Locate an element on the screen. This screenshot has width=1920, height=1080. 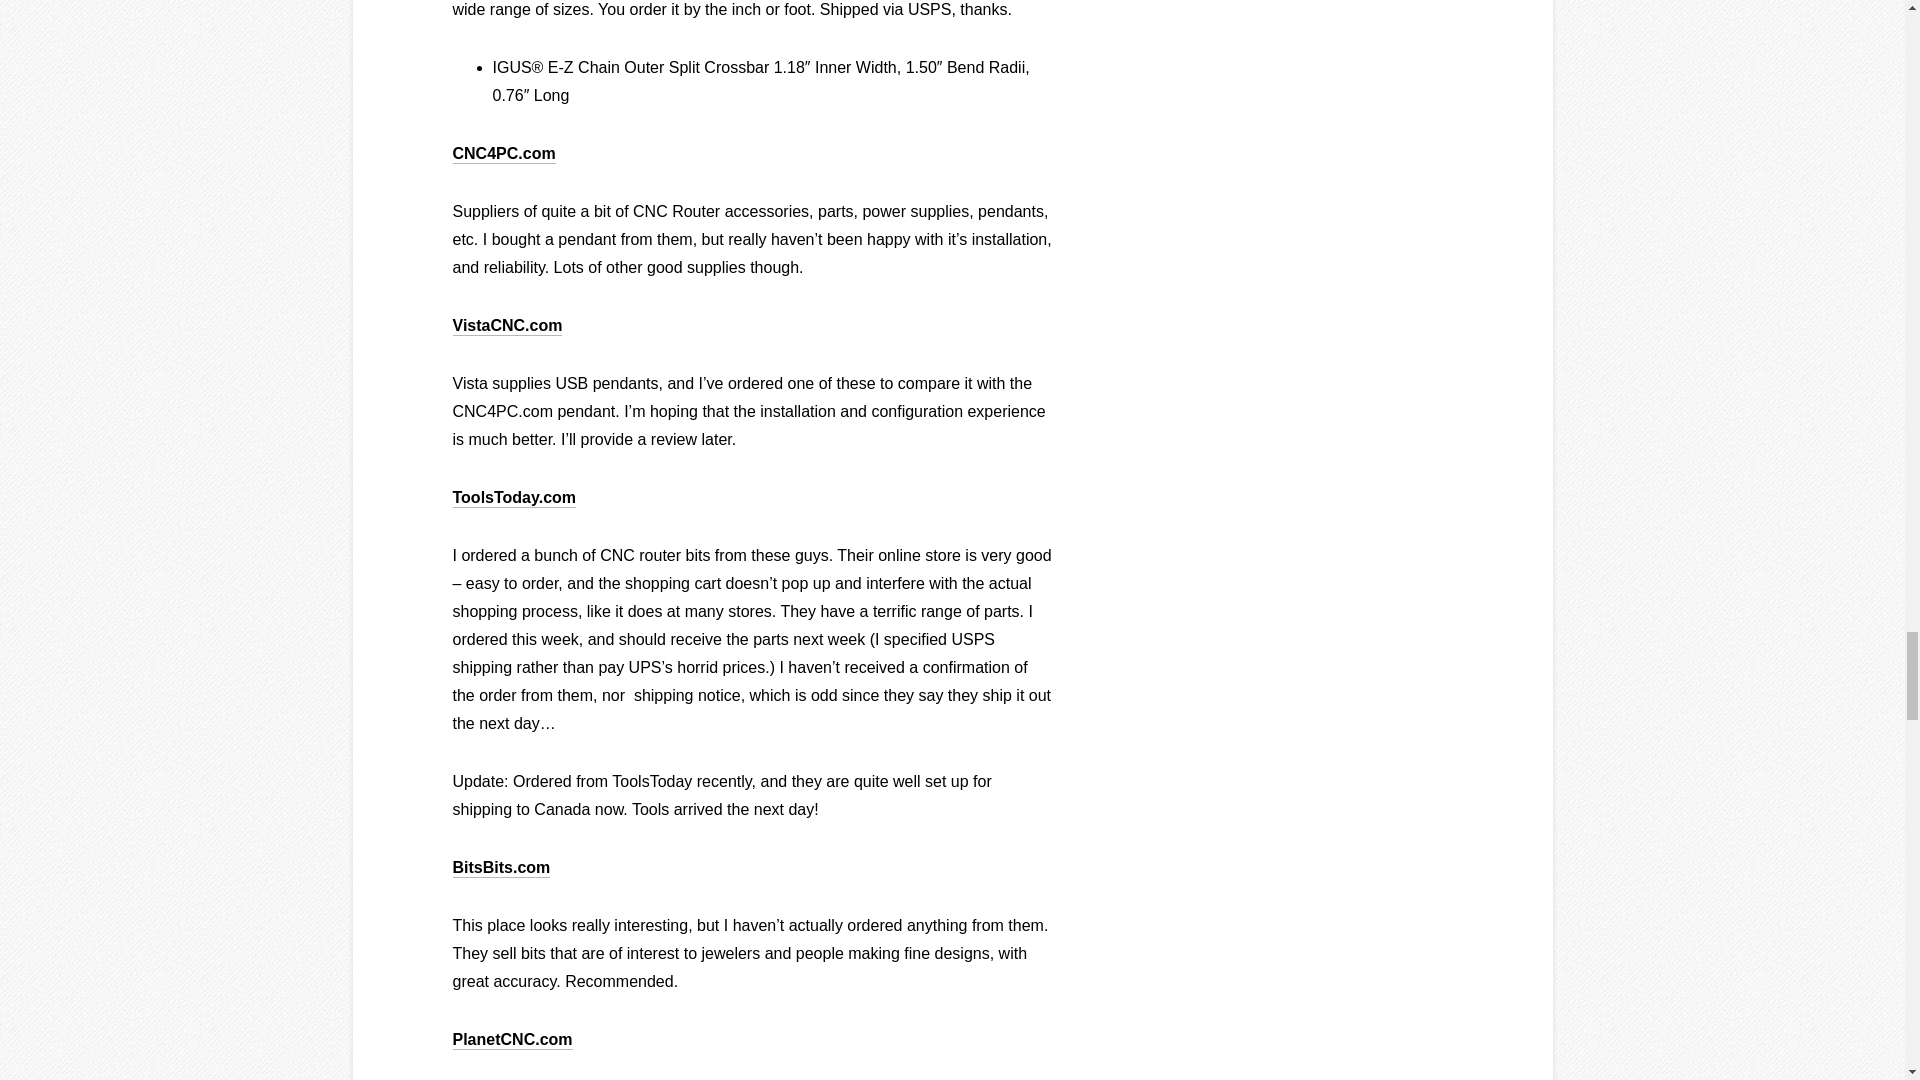
ToolsToday.com is located at coordinates (514, 497).